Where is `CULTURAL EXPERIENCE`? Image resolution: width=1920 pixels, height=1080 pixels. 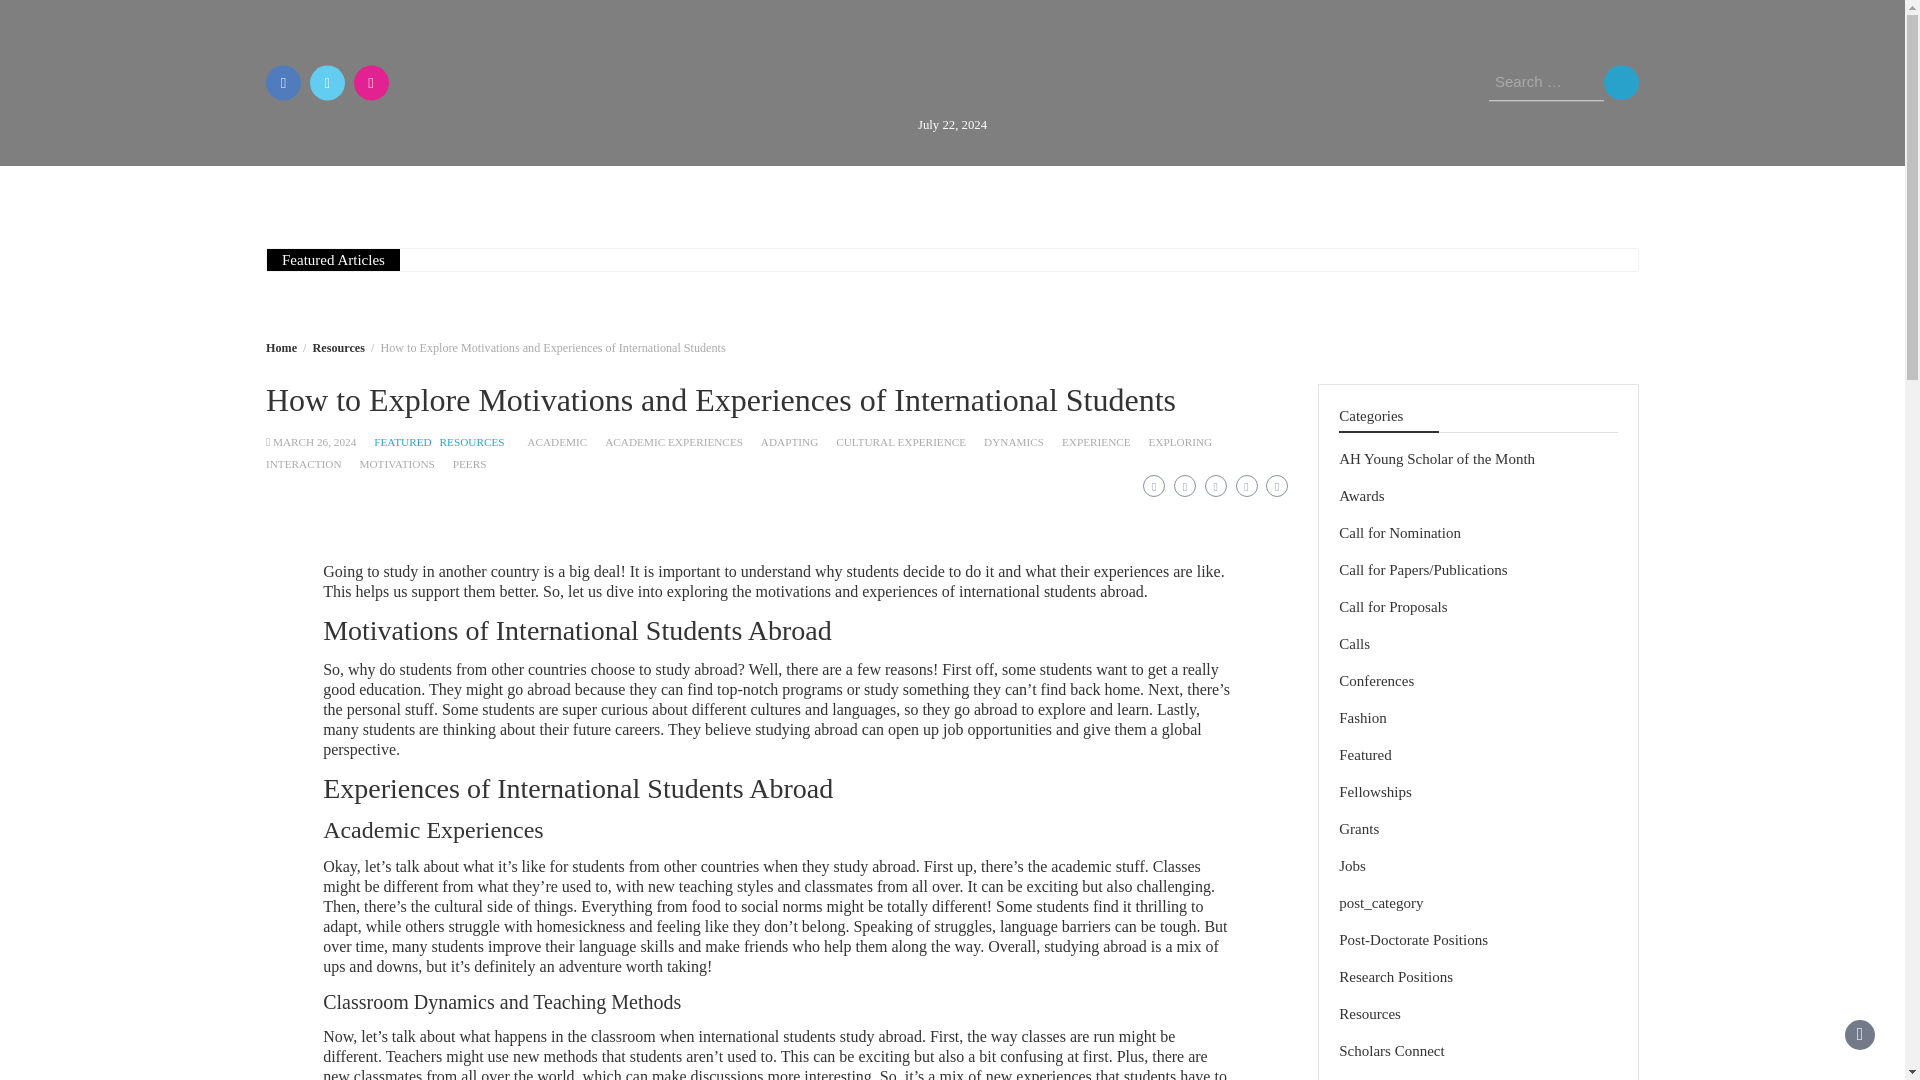 CULTURAL EXPERIENCE is located at coordinates (900, 442).